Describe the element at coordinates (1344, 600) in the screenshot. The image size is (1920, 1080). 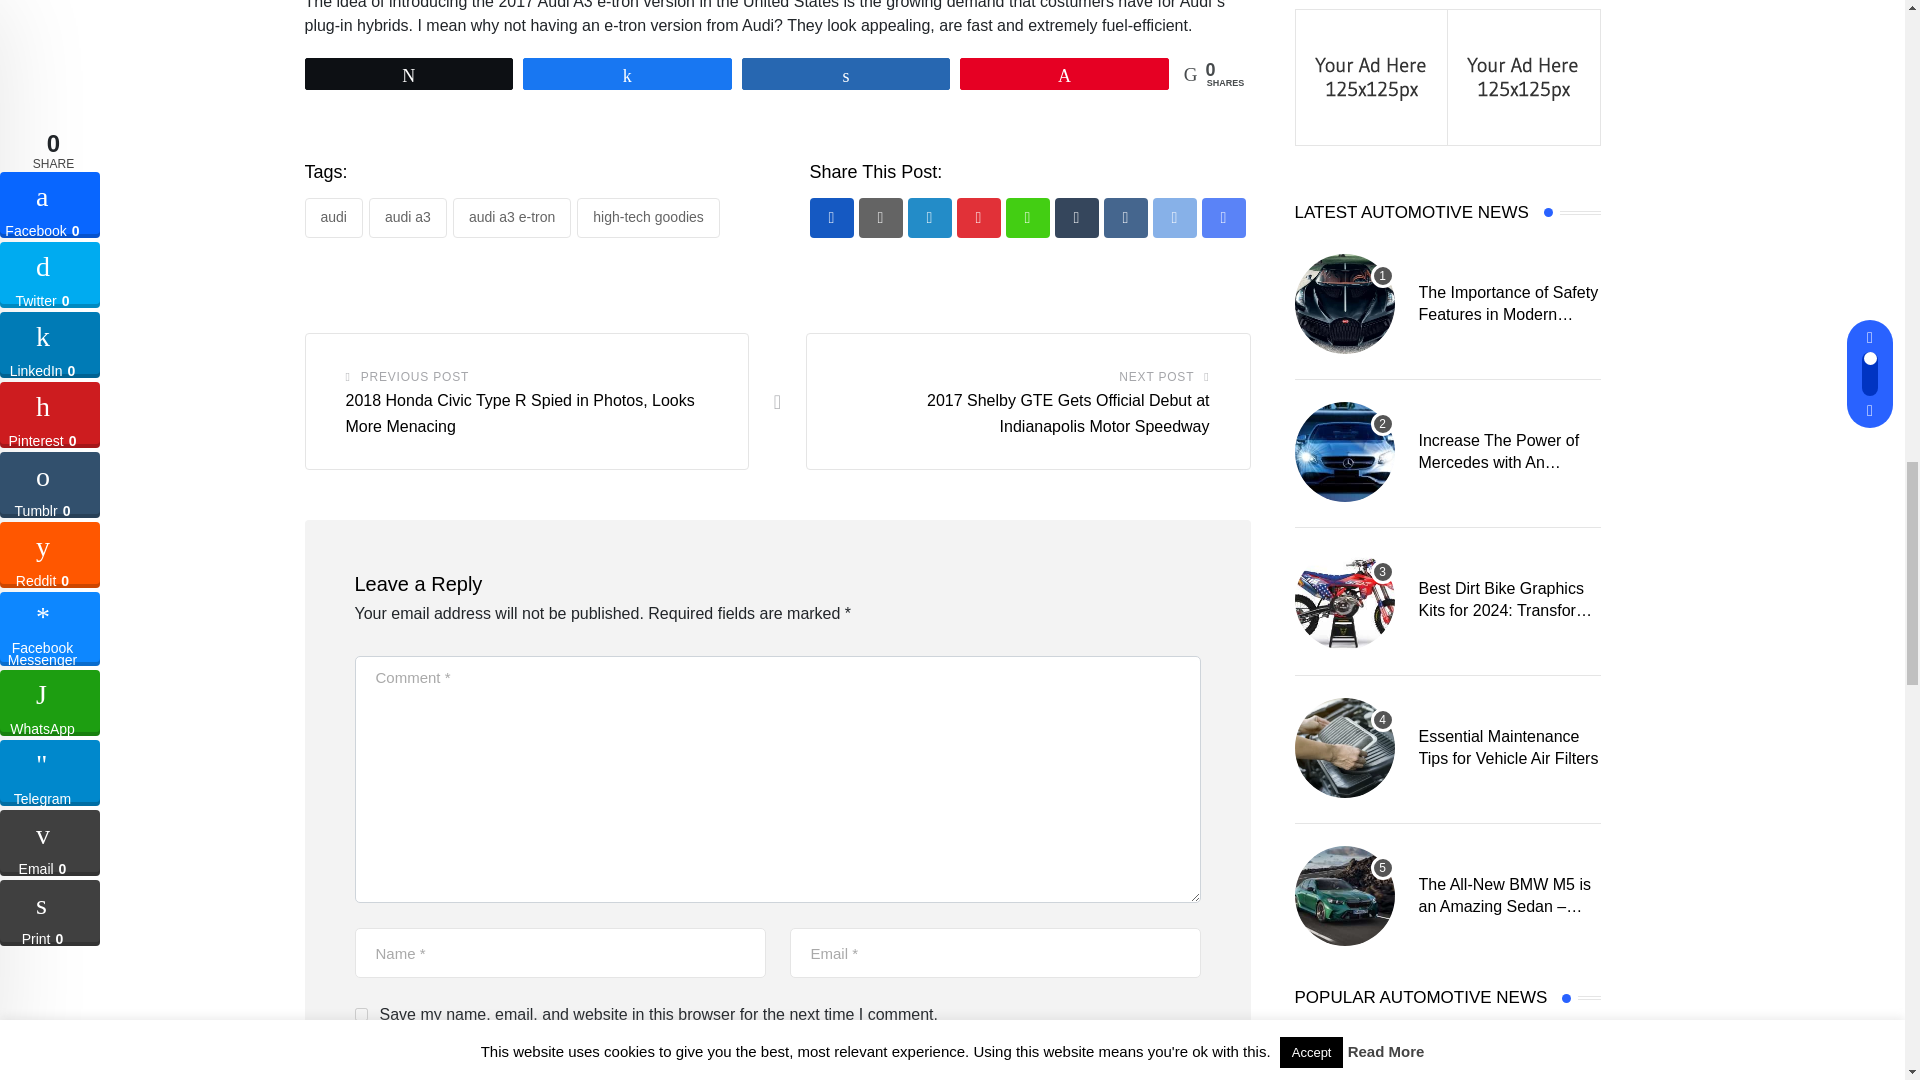
I see `Best Dirt Bike Graphics Kits for 2024: Transform Your Ride` at that location.